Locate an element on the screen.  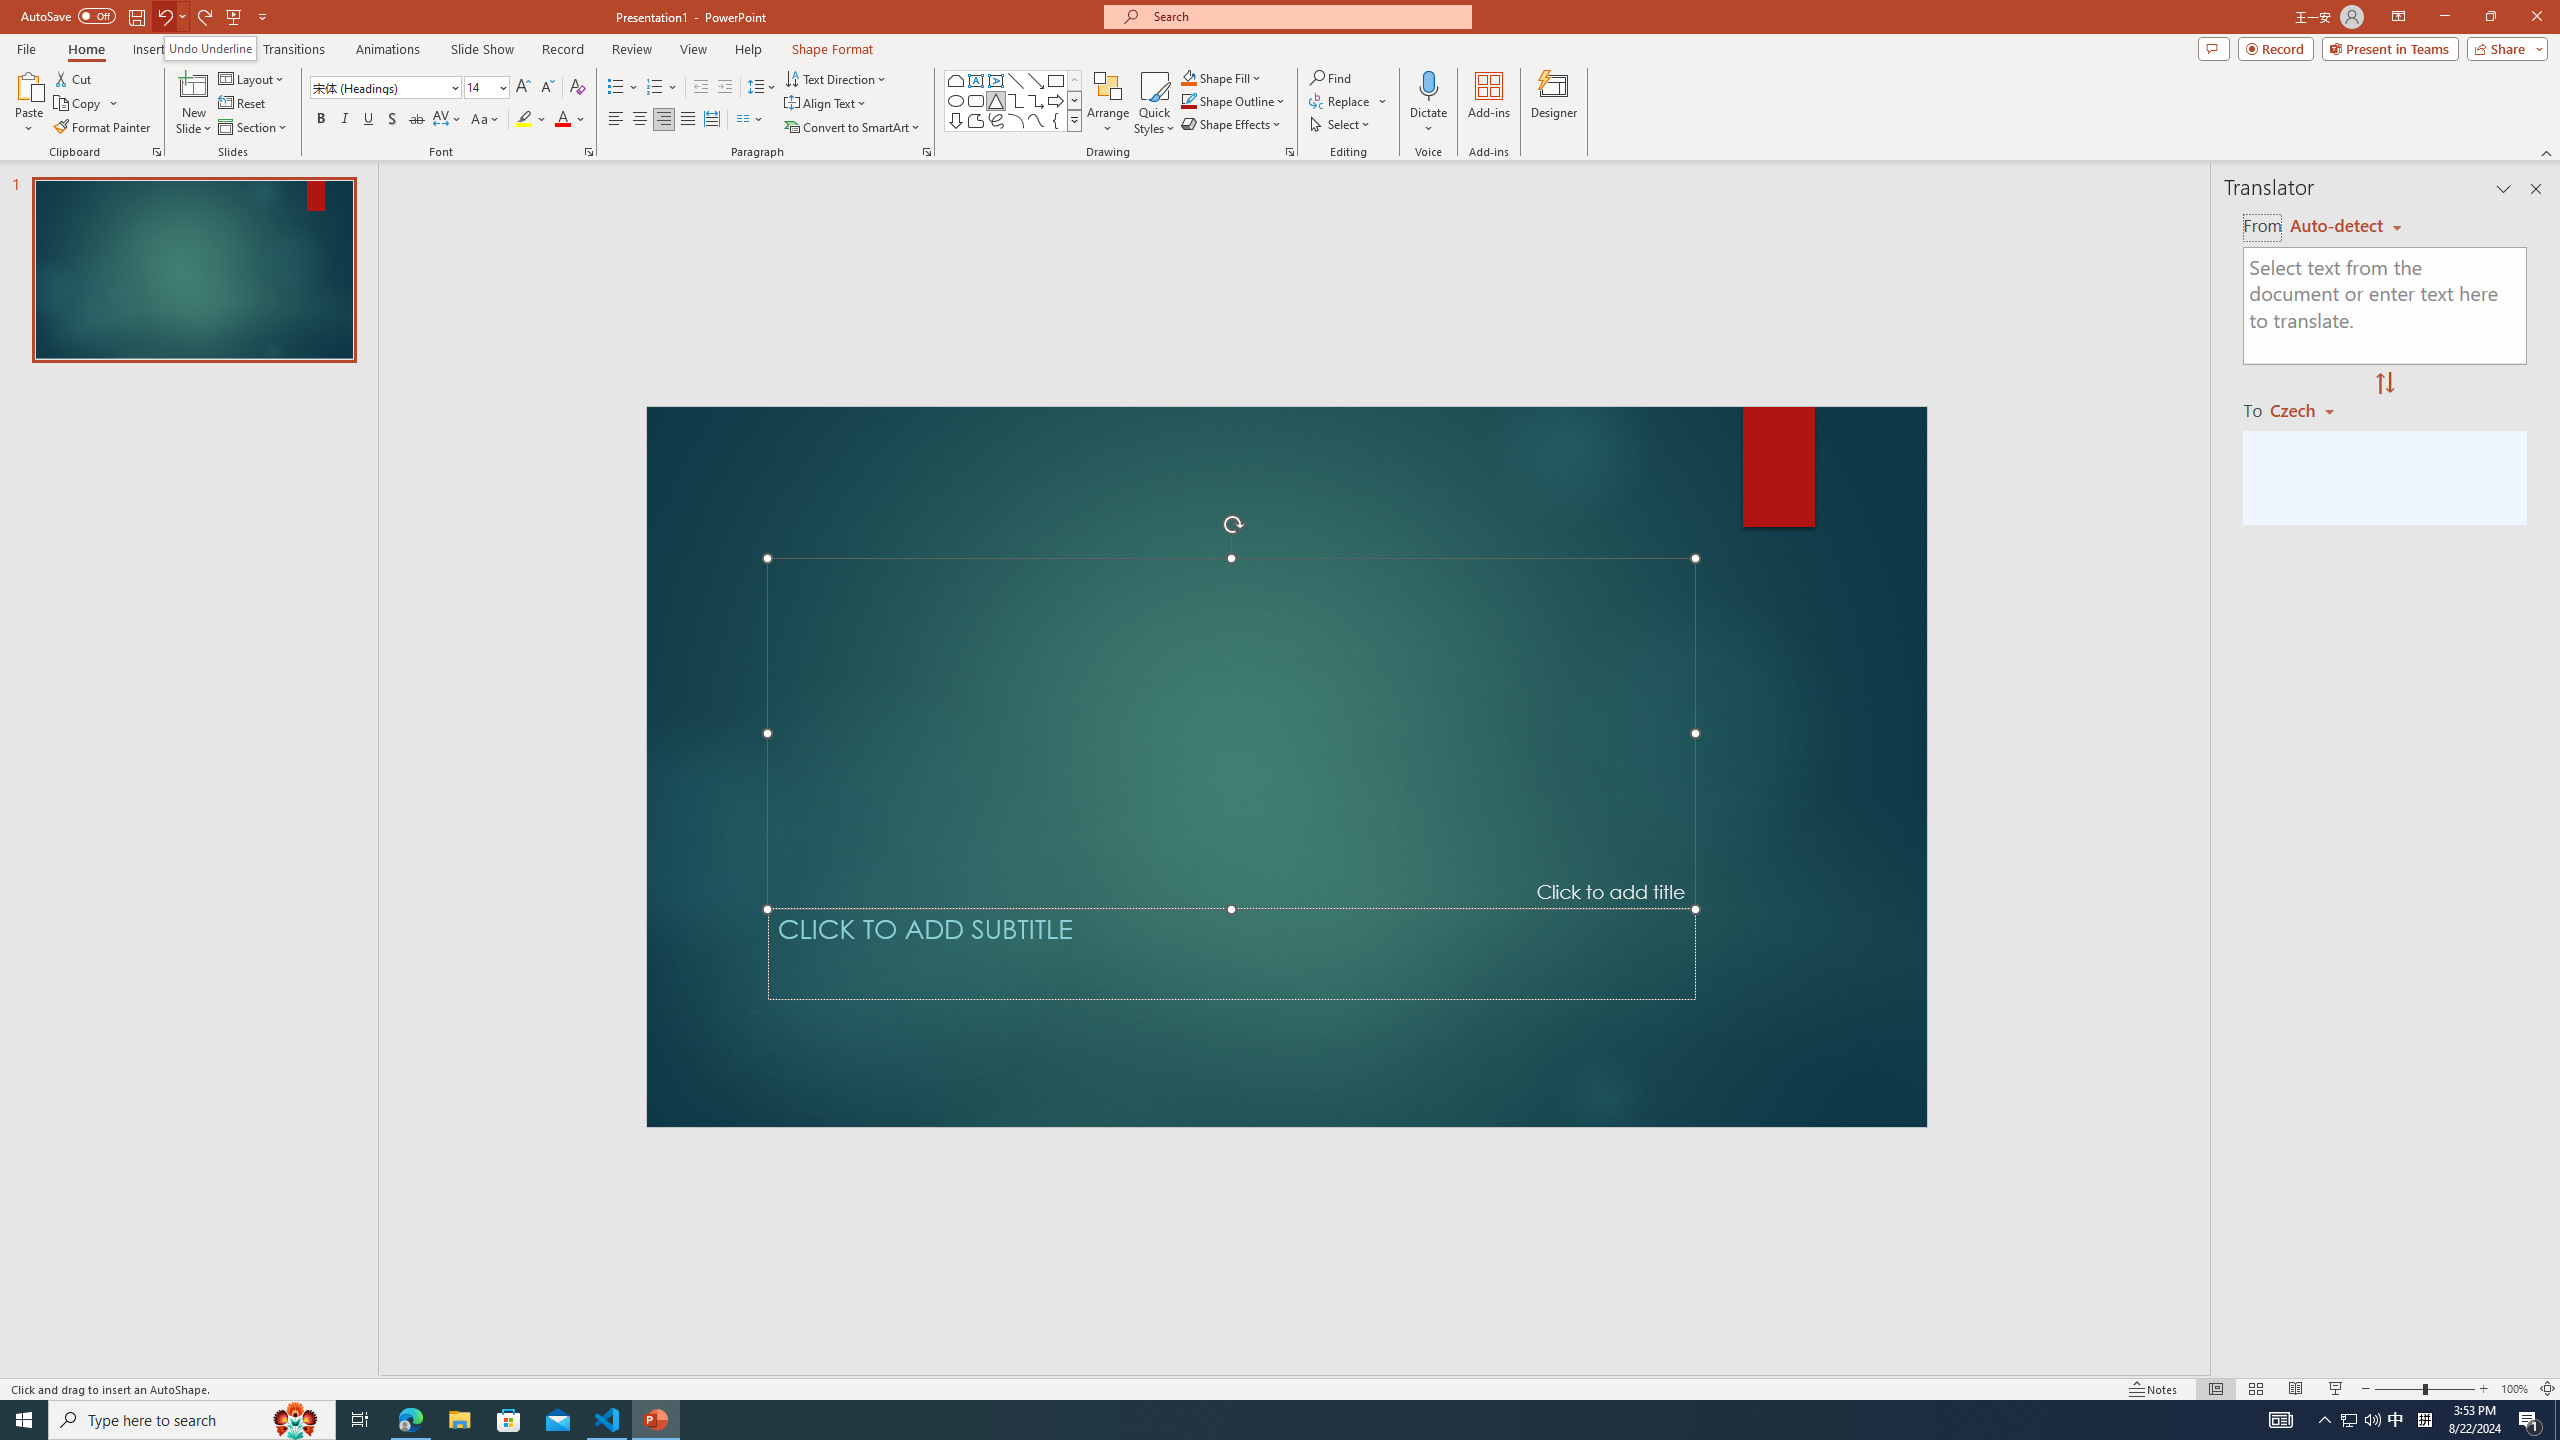
Undo Underline is located at coordinates (210, 48).